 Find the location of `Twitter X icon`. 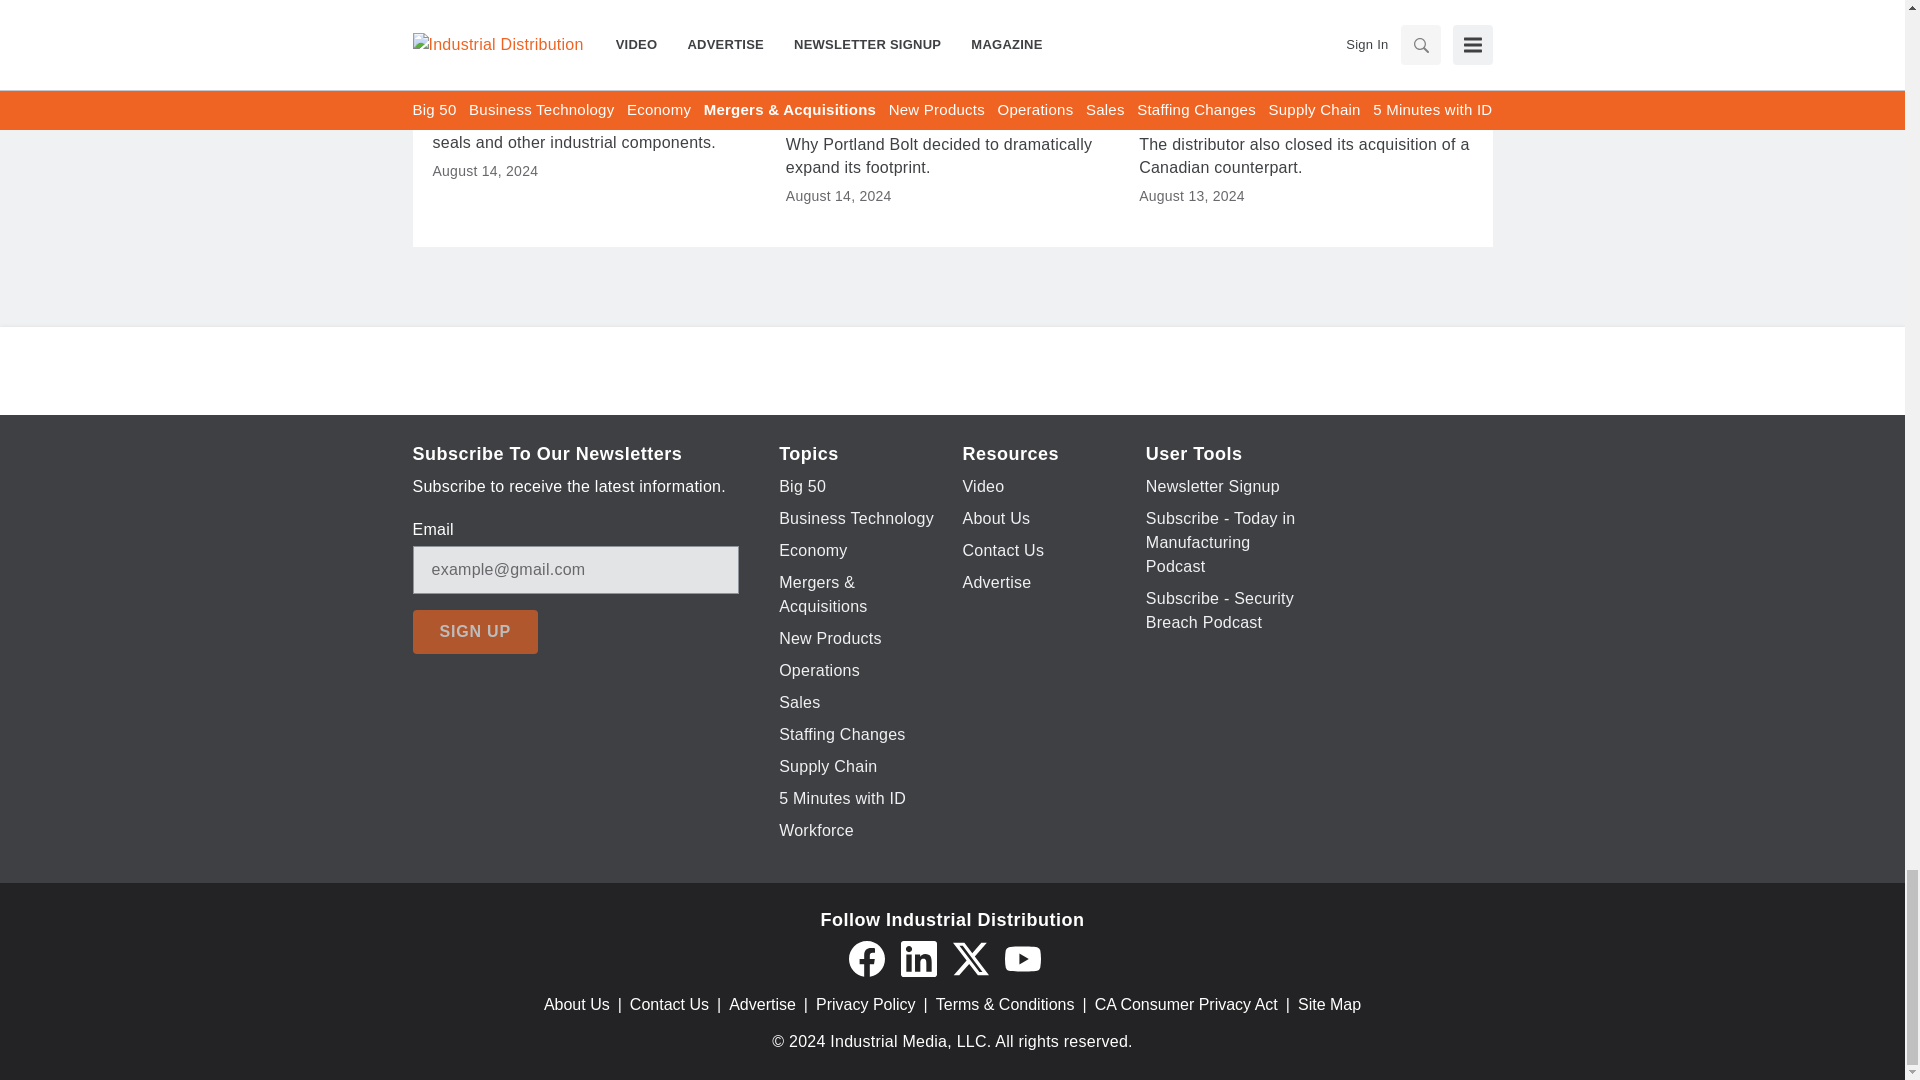

Twitter X icon is located at coordinates (970, 958).